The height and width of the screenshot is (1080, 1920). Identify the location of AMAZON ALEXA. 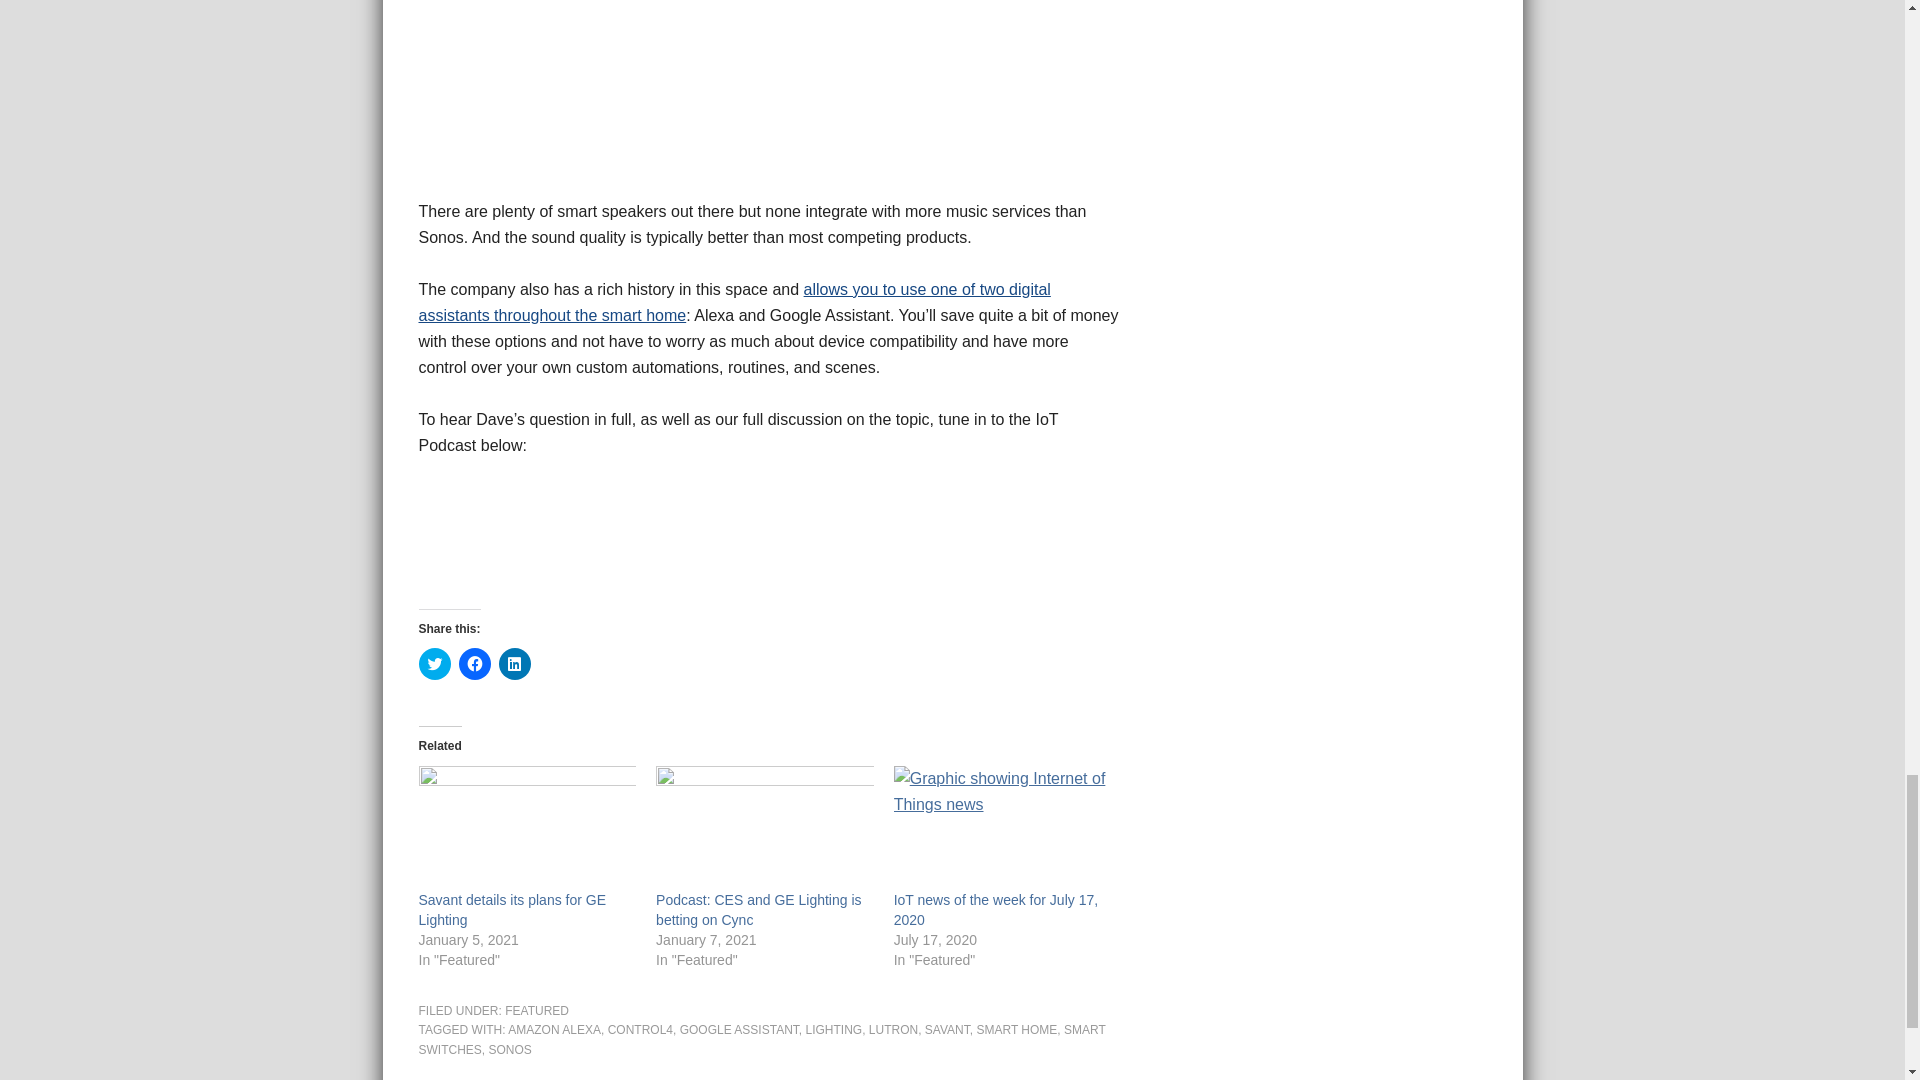
(554, 1029).